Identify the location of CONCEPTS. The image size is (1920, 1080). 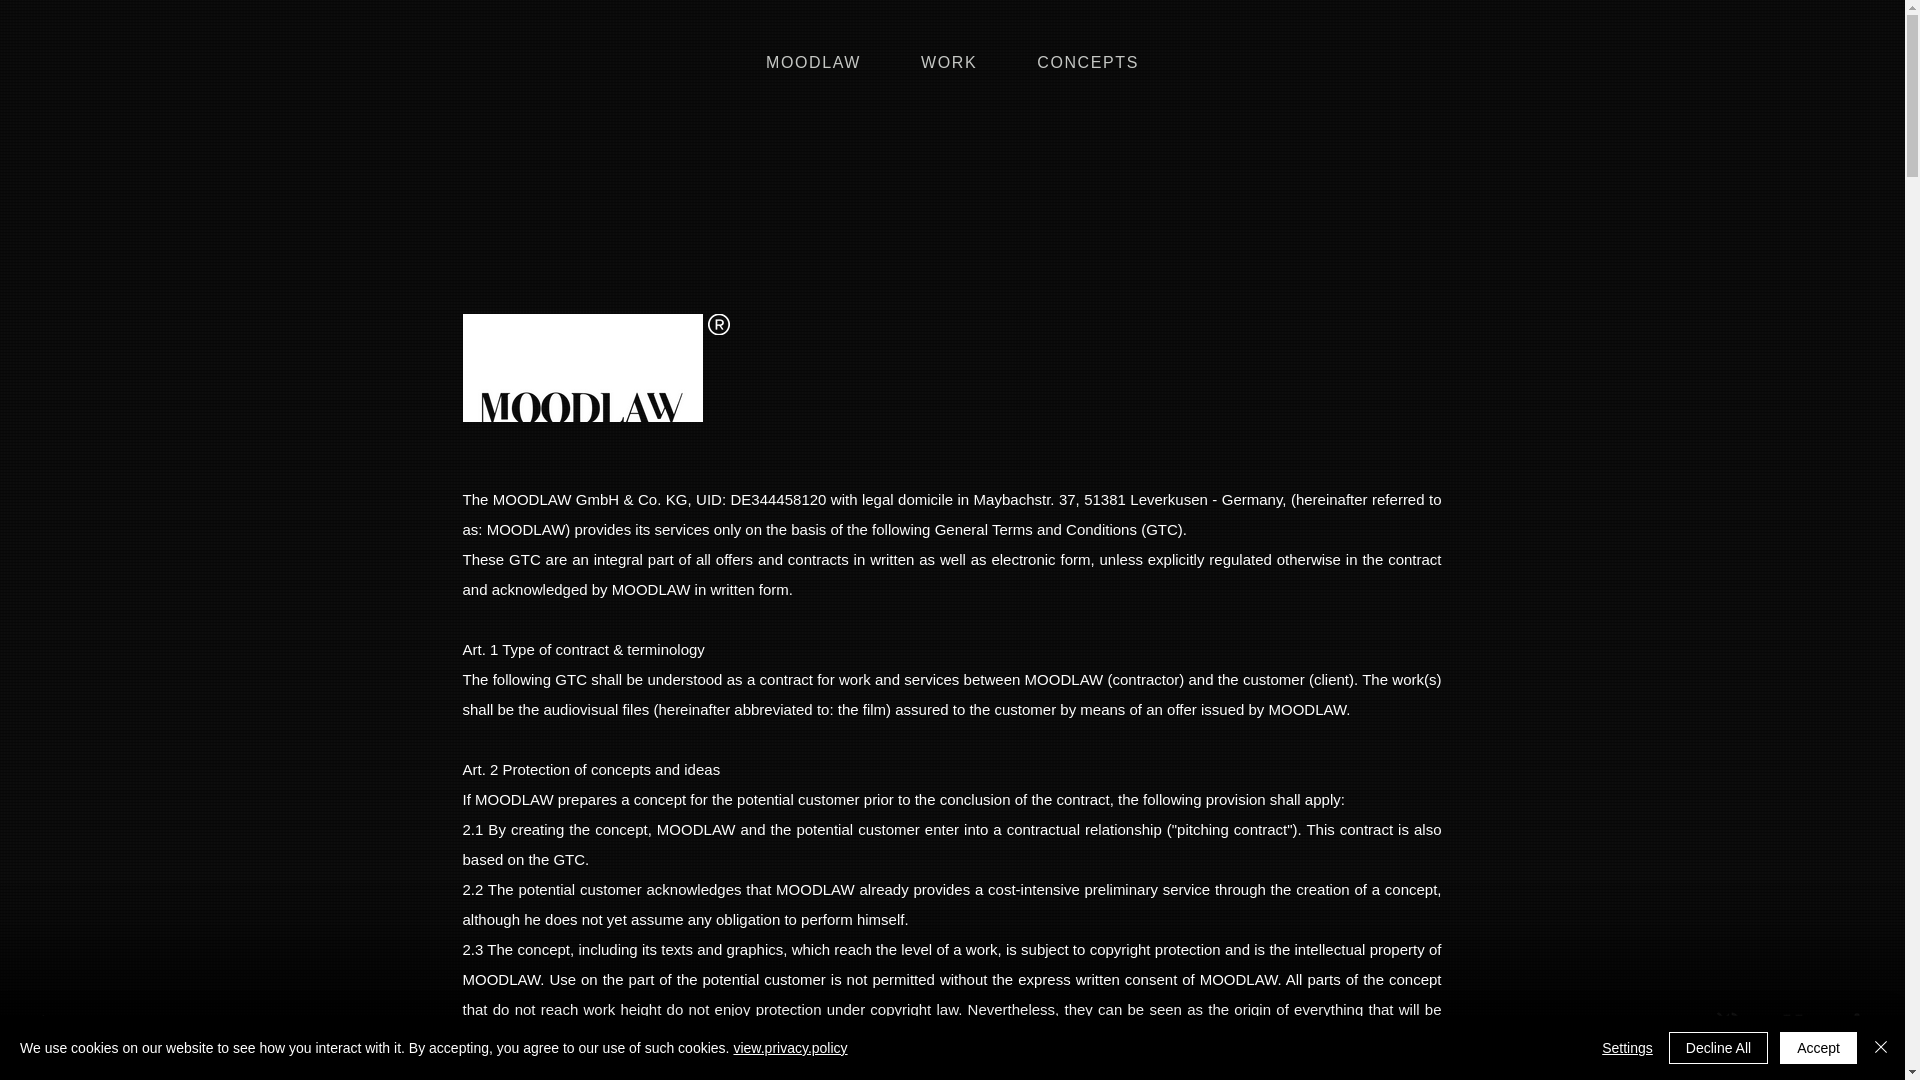
(1088, 64).